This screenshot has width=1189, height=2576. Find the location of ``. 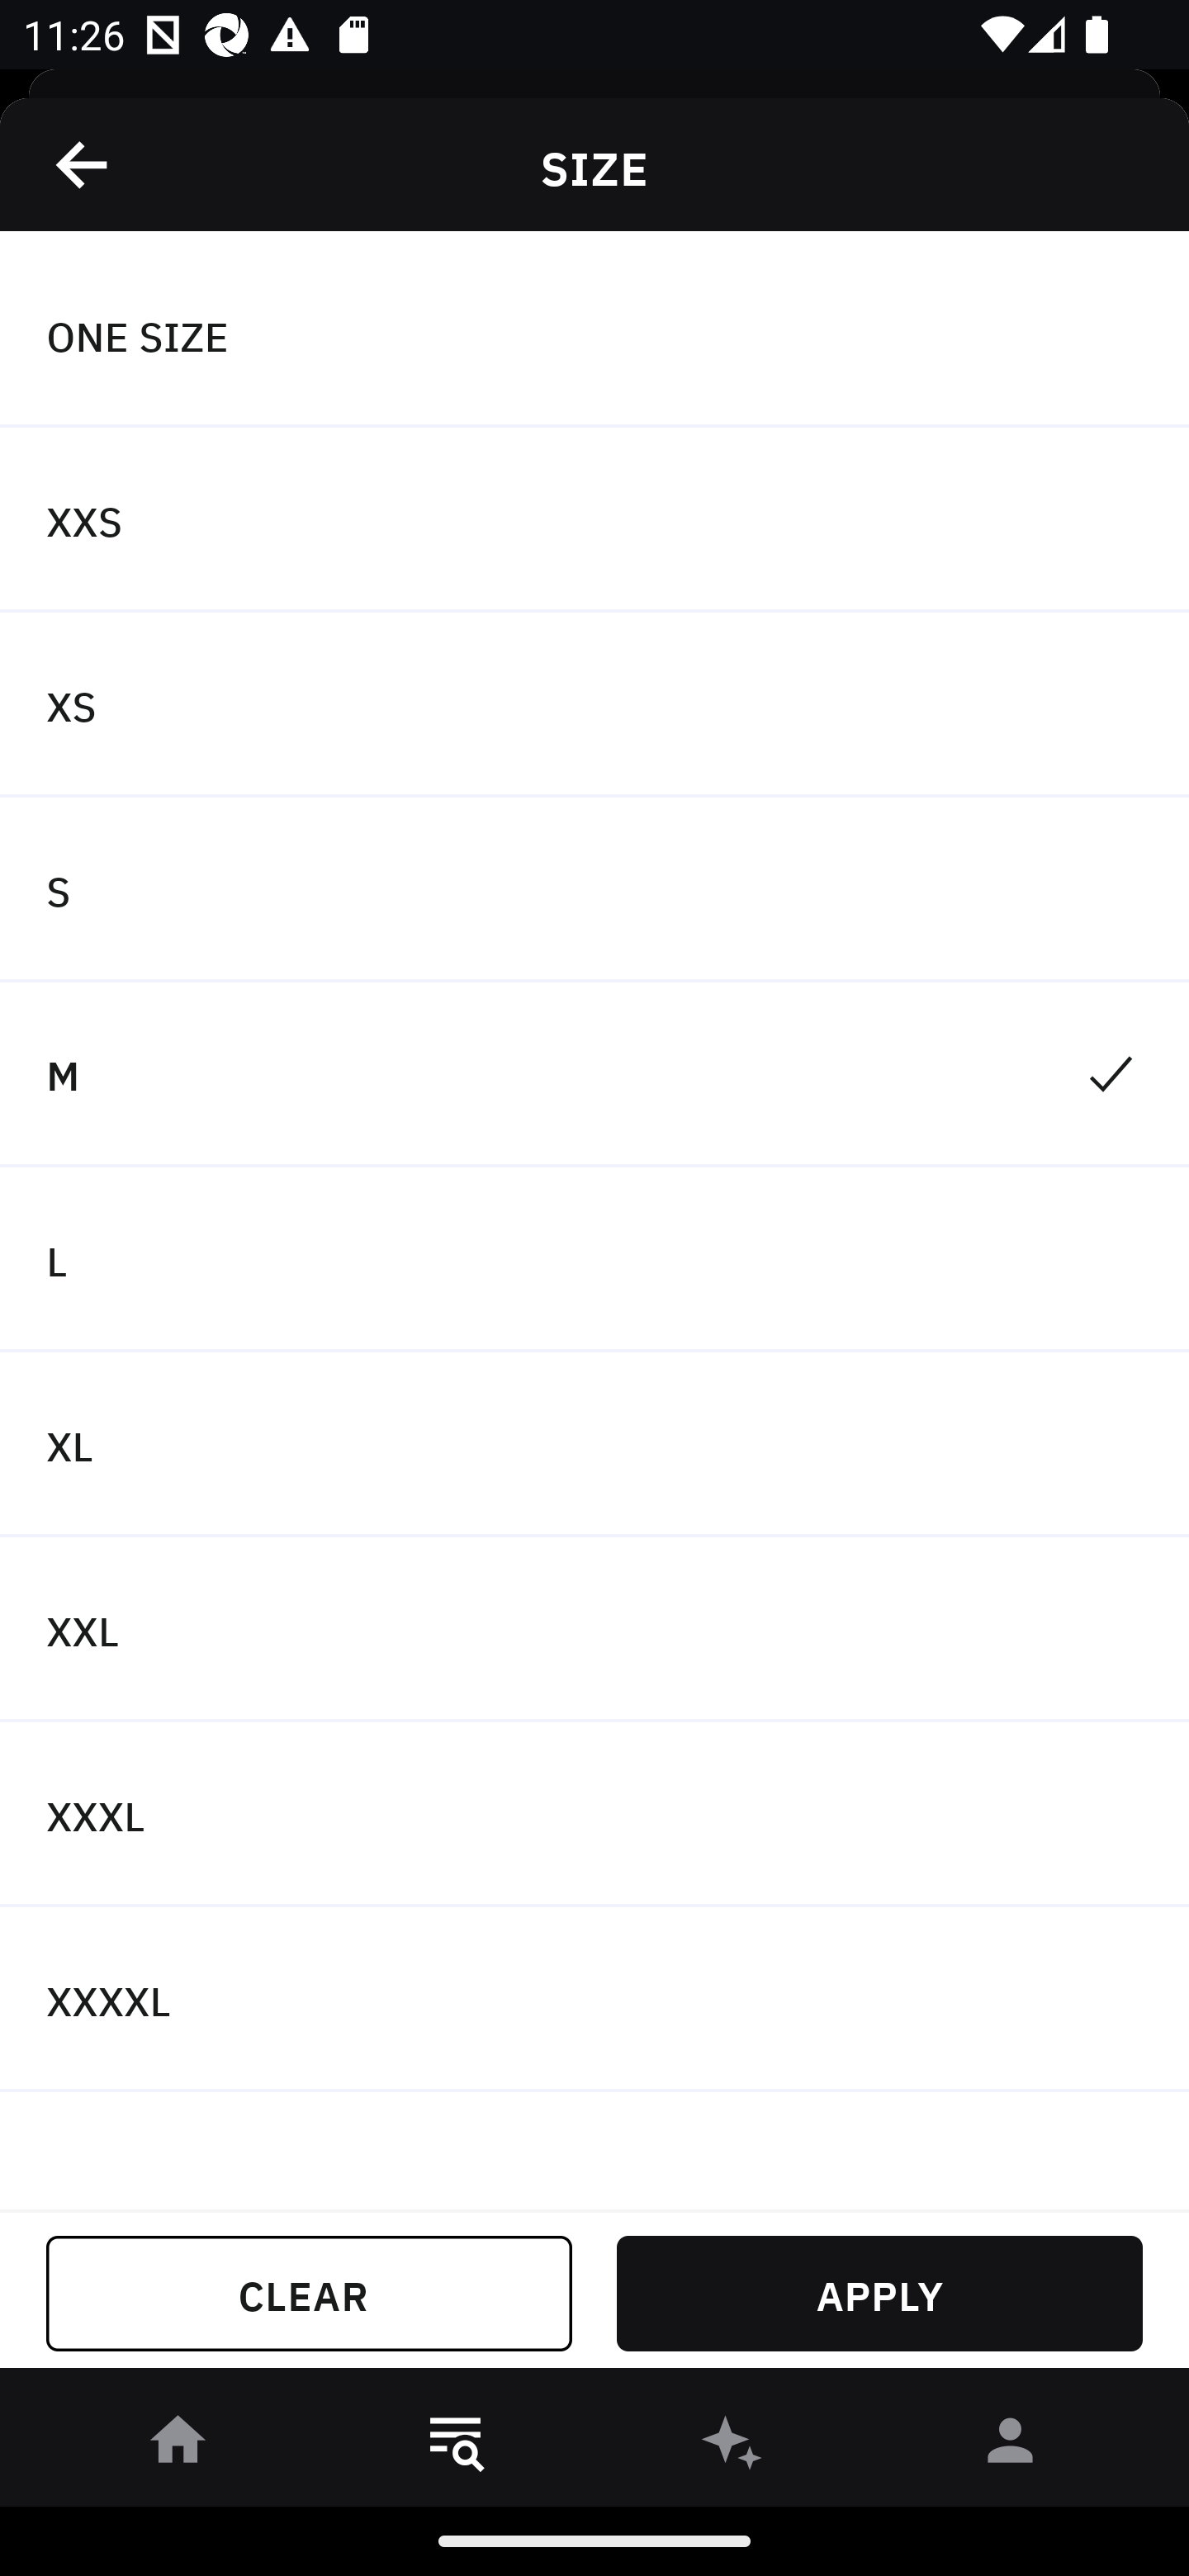

 is located at coordinates (83, 164).